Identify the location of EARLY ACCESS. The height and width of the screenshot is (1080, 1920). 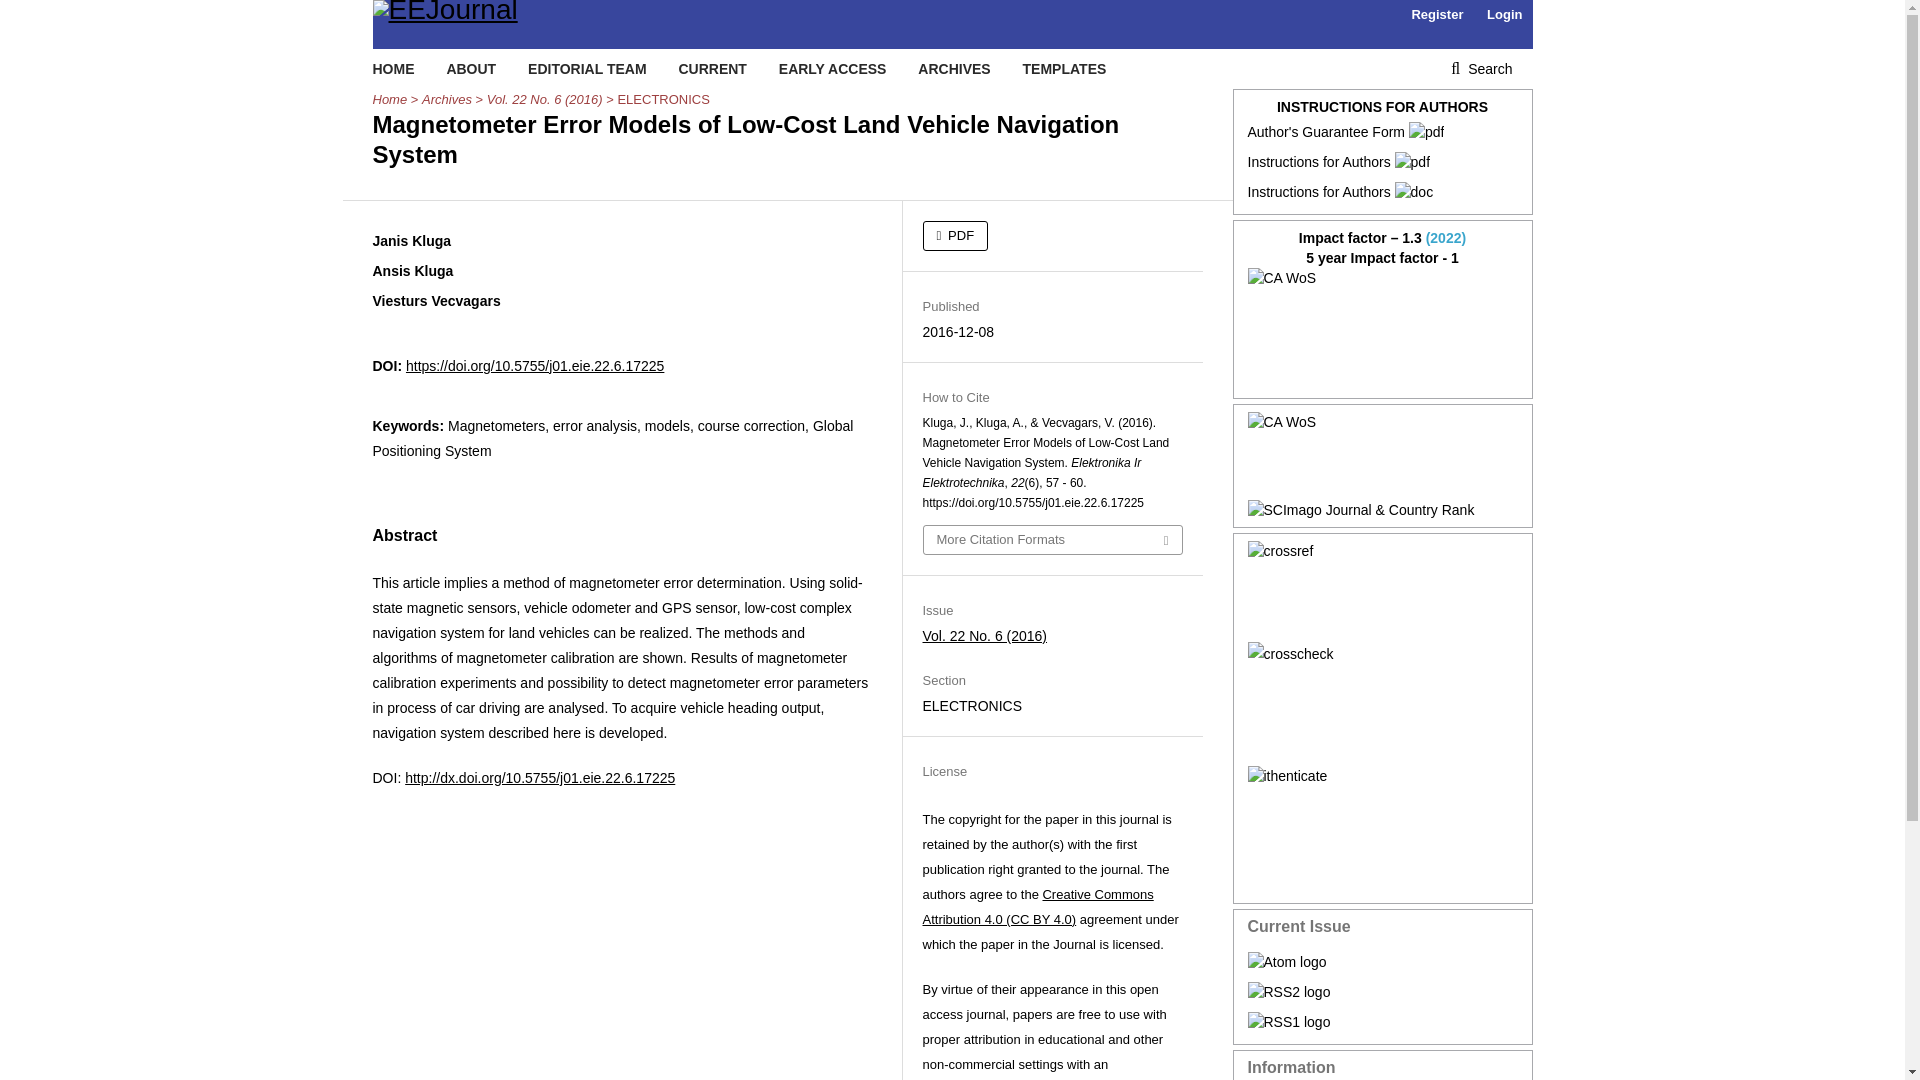
(833, 68).